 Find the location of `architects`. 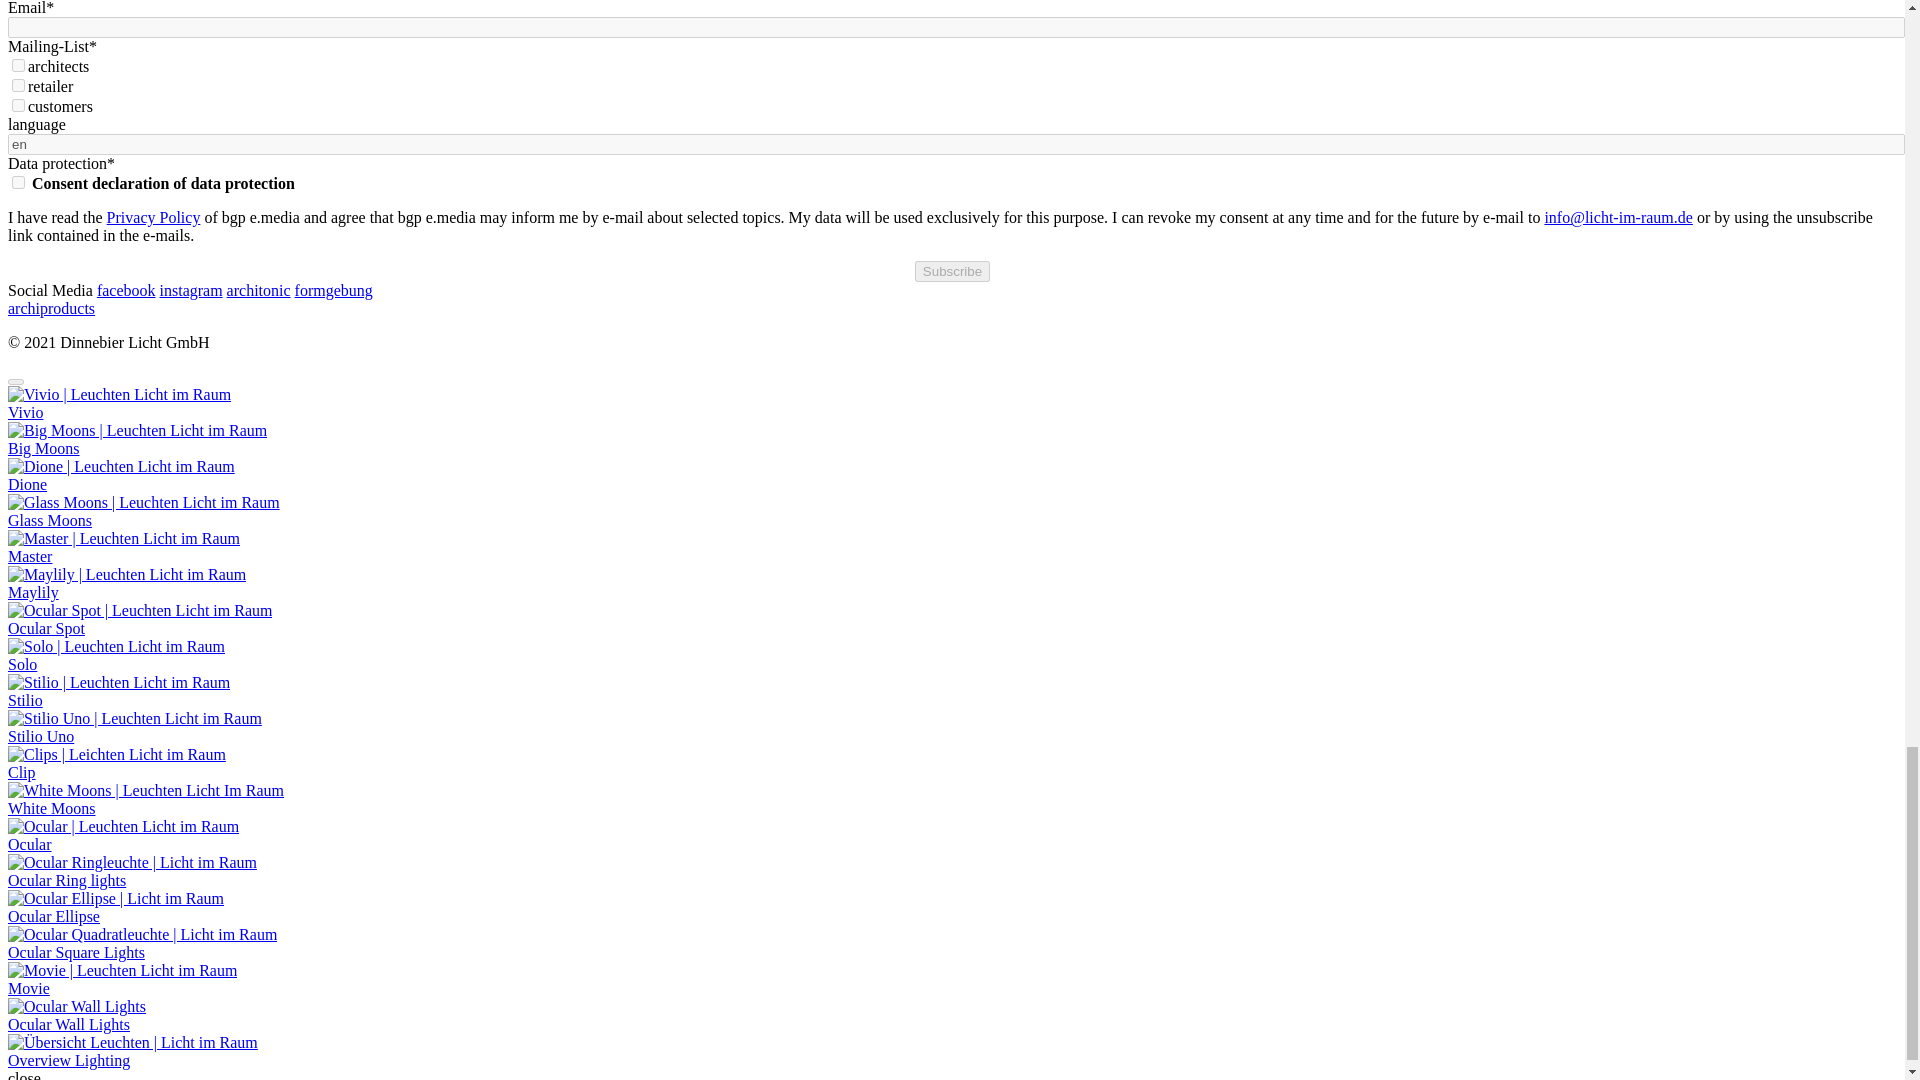

architects is located at coordinates (18, 66).